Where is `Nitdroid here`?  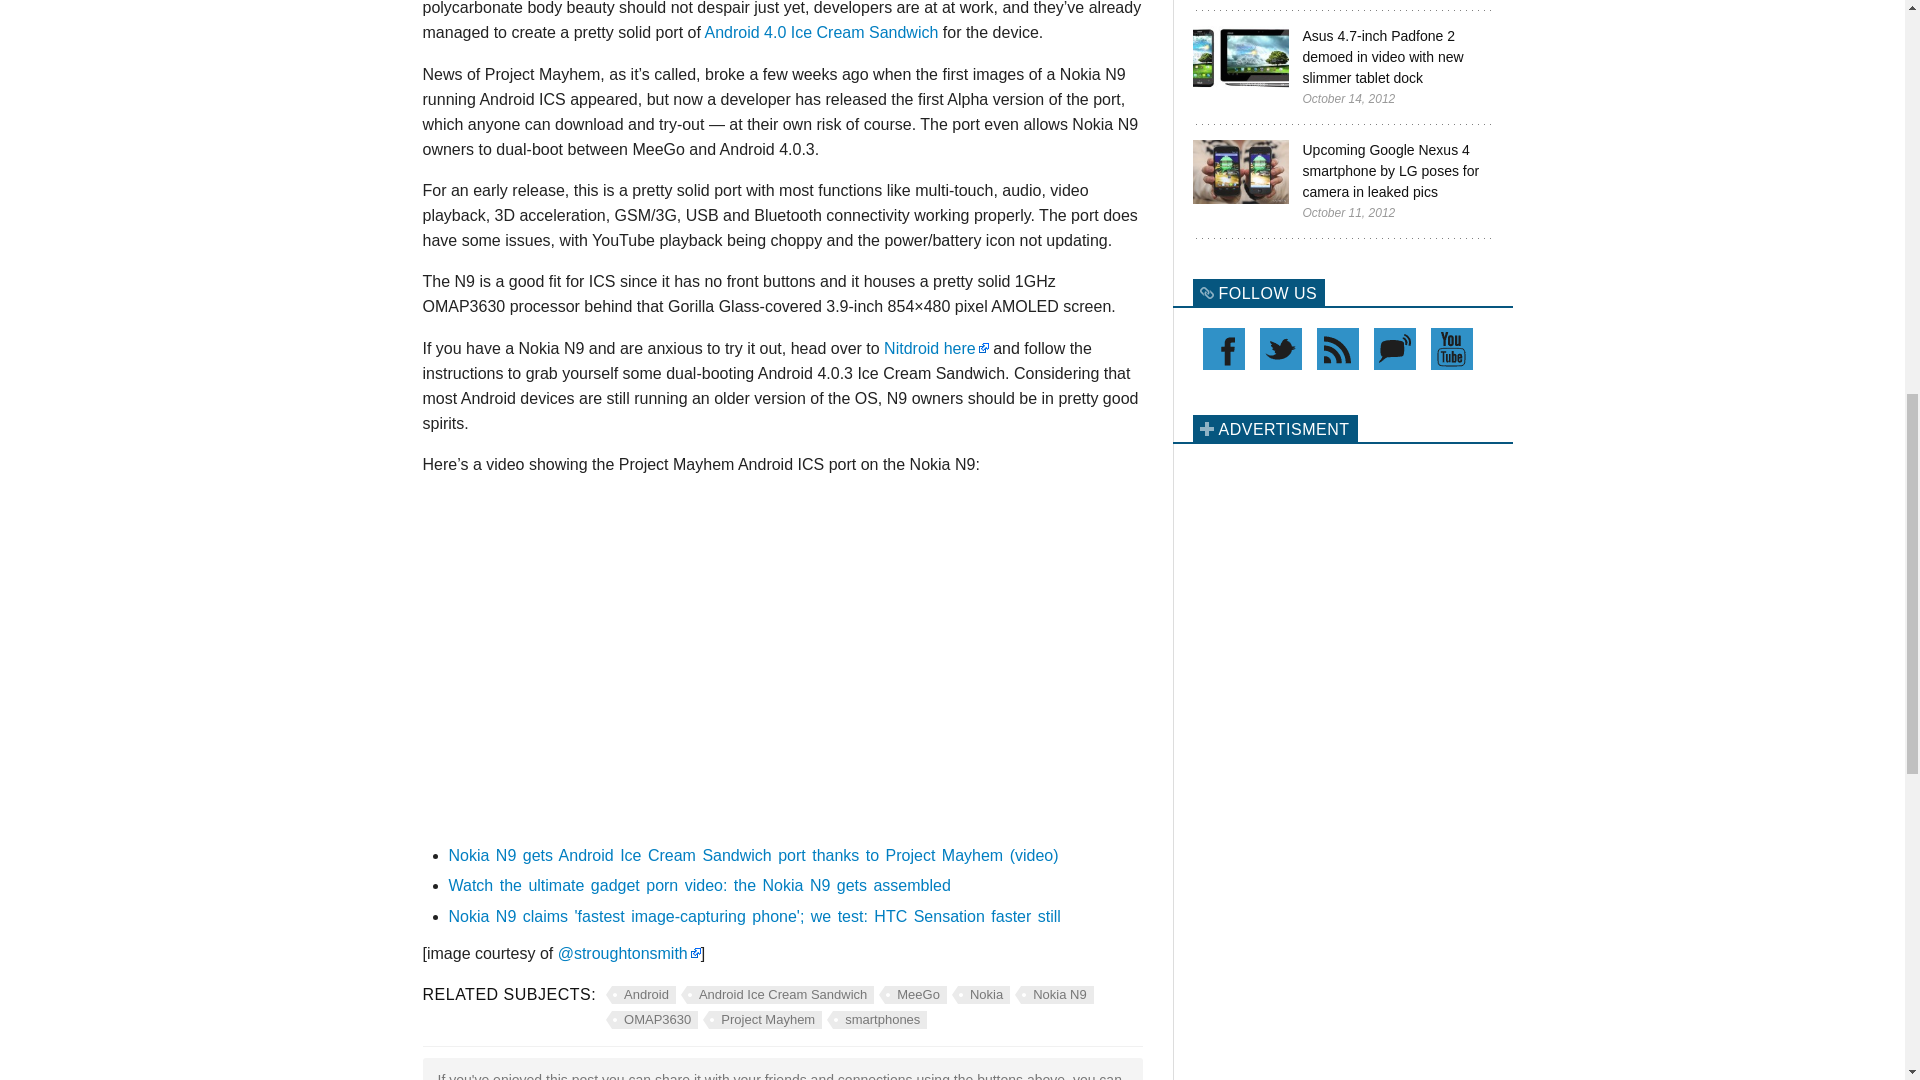 Nitdroid here is located at coordinates (936, 348).